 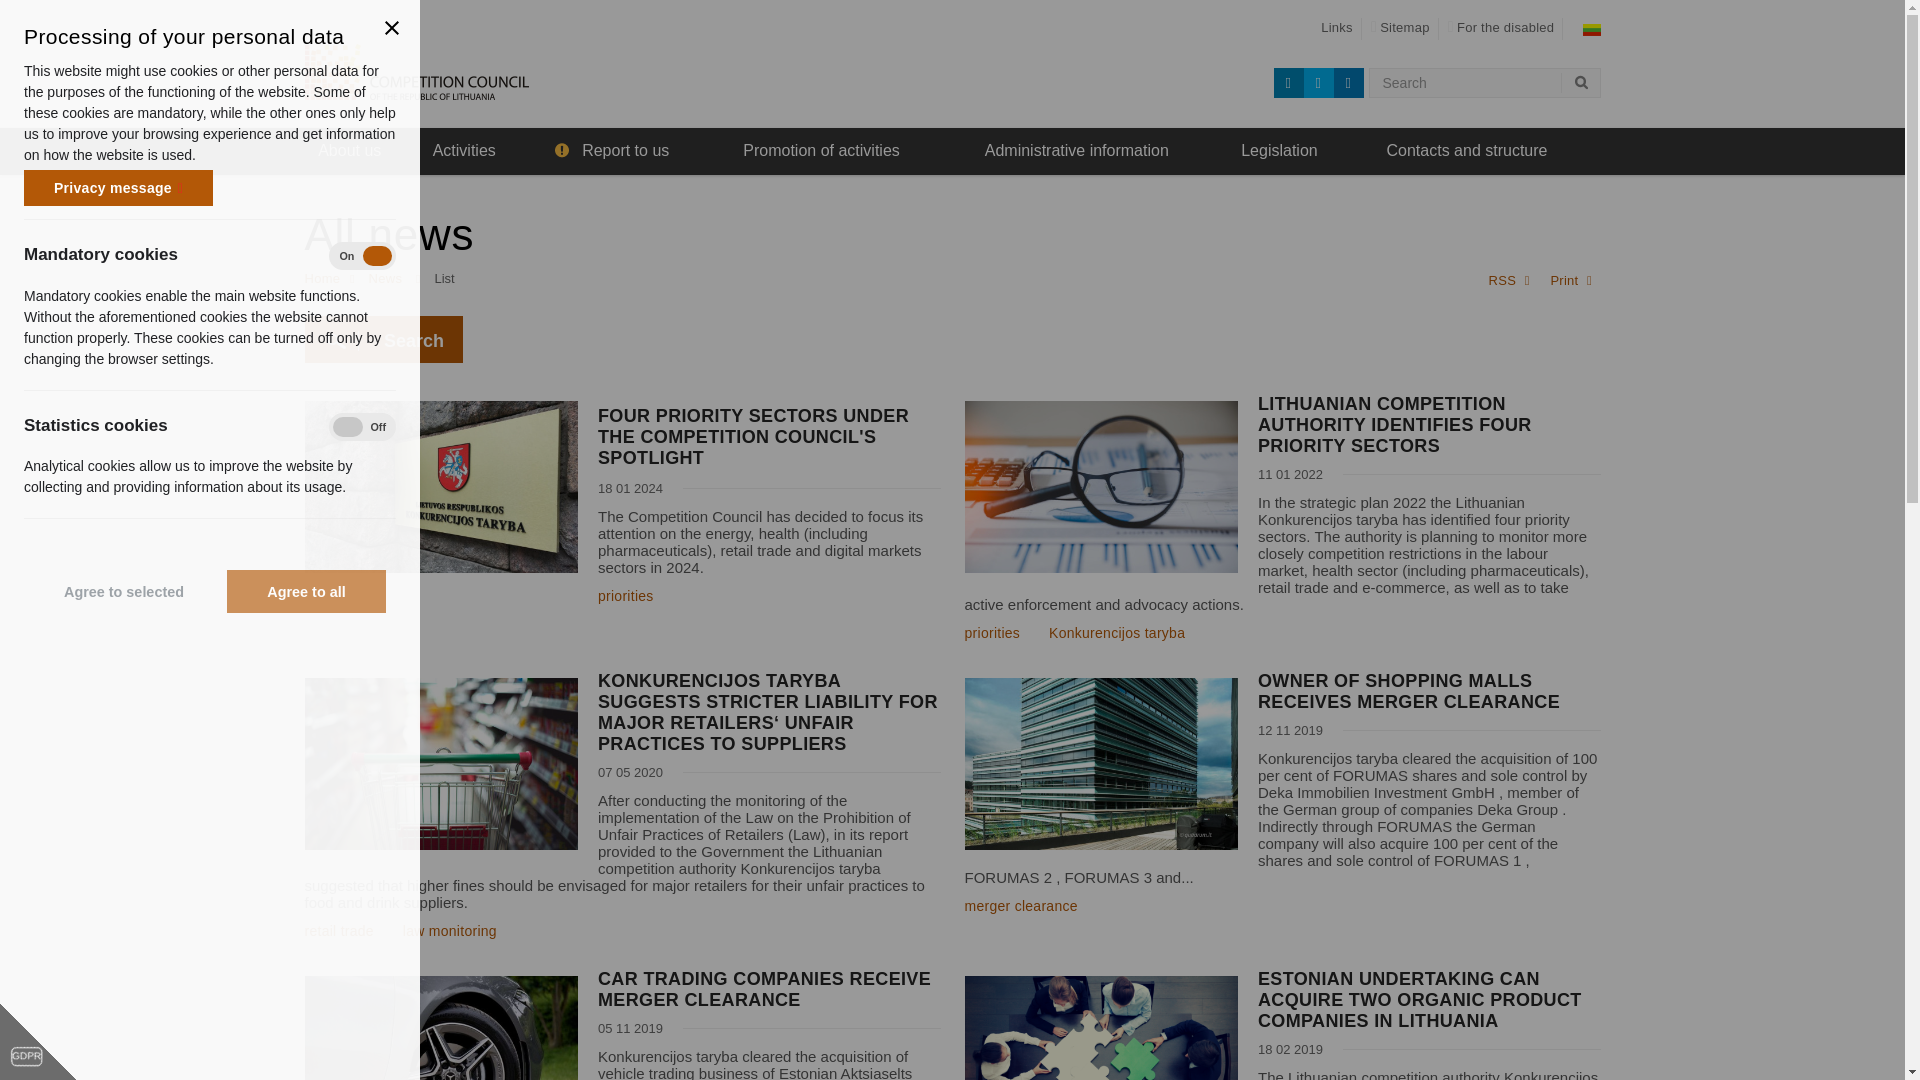 I want to click on Administrative information, so click(x=1076, y=151).